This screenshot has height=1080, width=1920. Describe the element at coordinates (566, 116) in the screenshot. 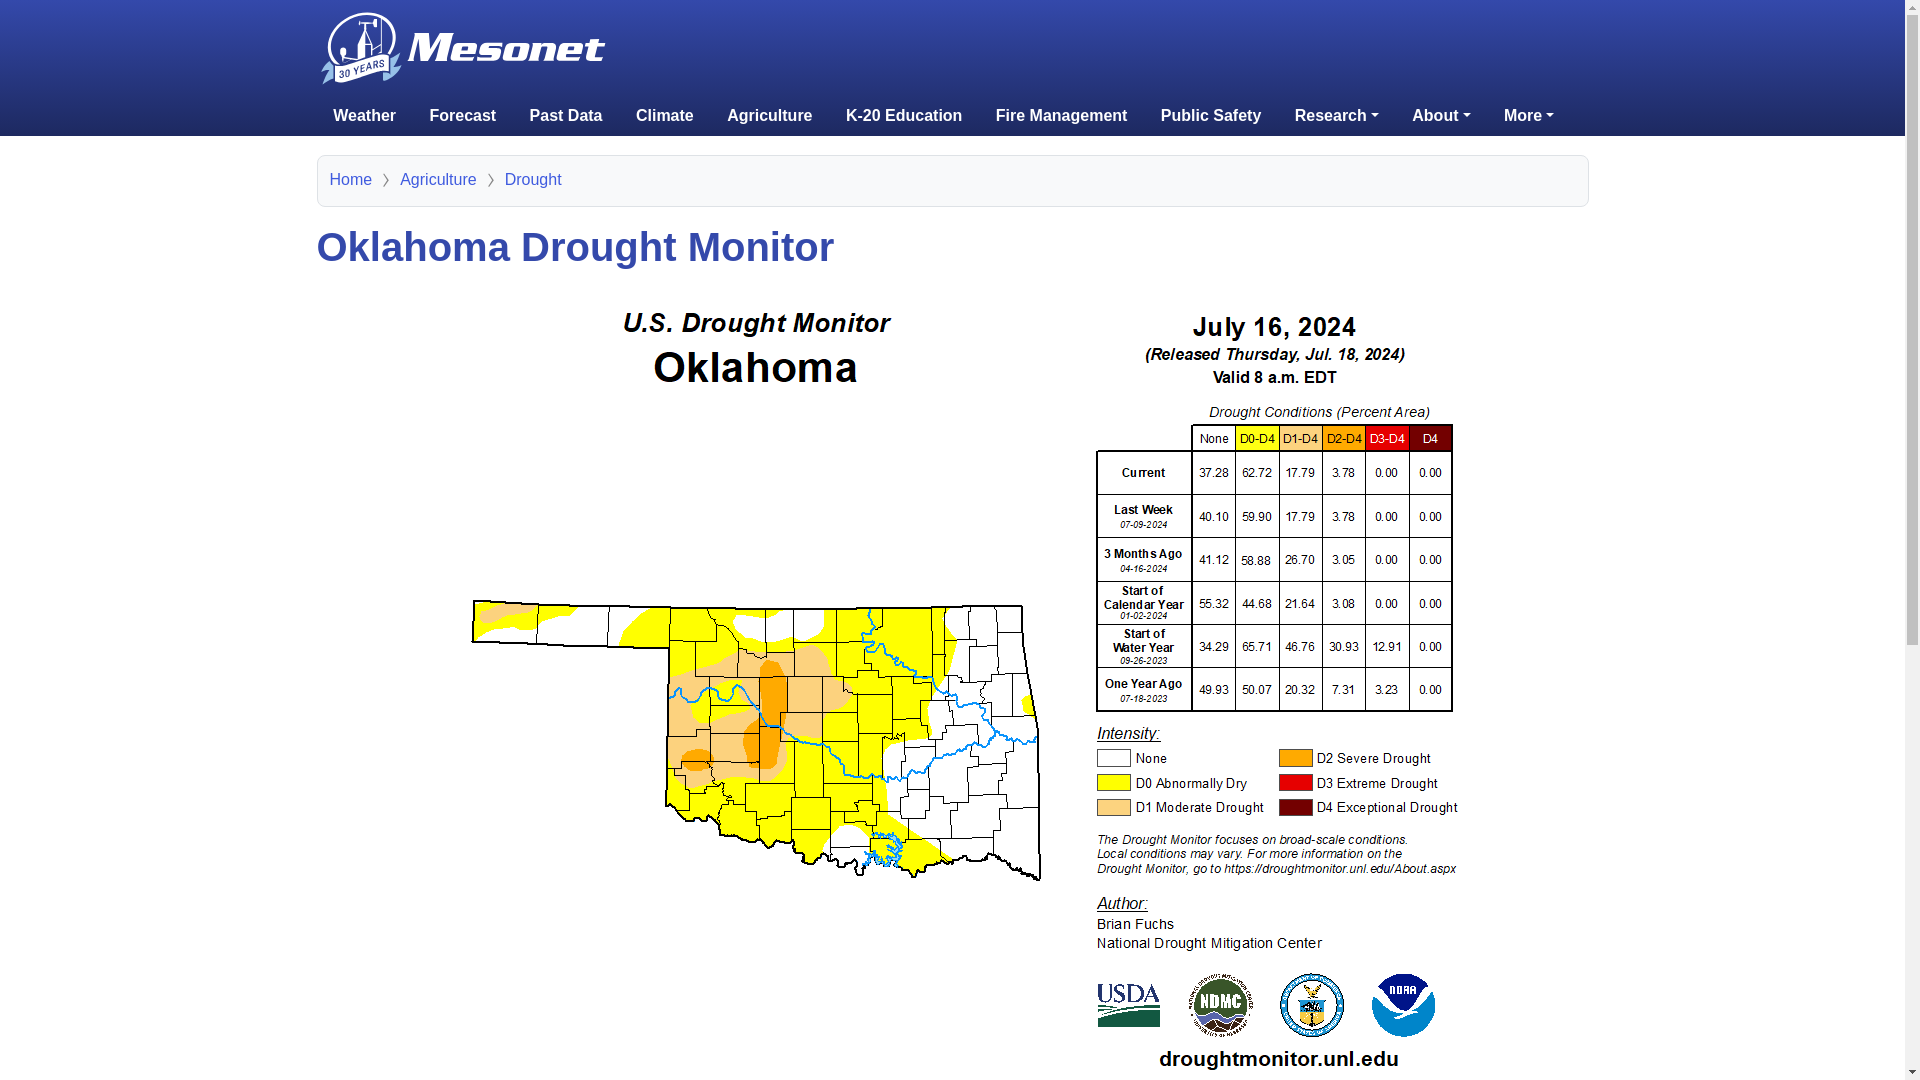

I see `Past Data` at that location.